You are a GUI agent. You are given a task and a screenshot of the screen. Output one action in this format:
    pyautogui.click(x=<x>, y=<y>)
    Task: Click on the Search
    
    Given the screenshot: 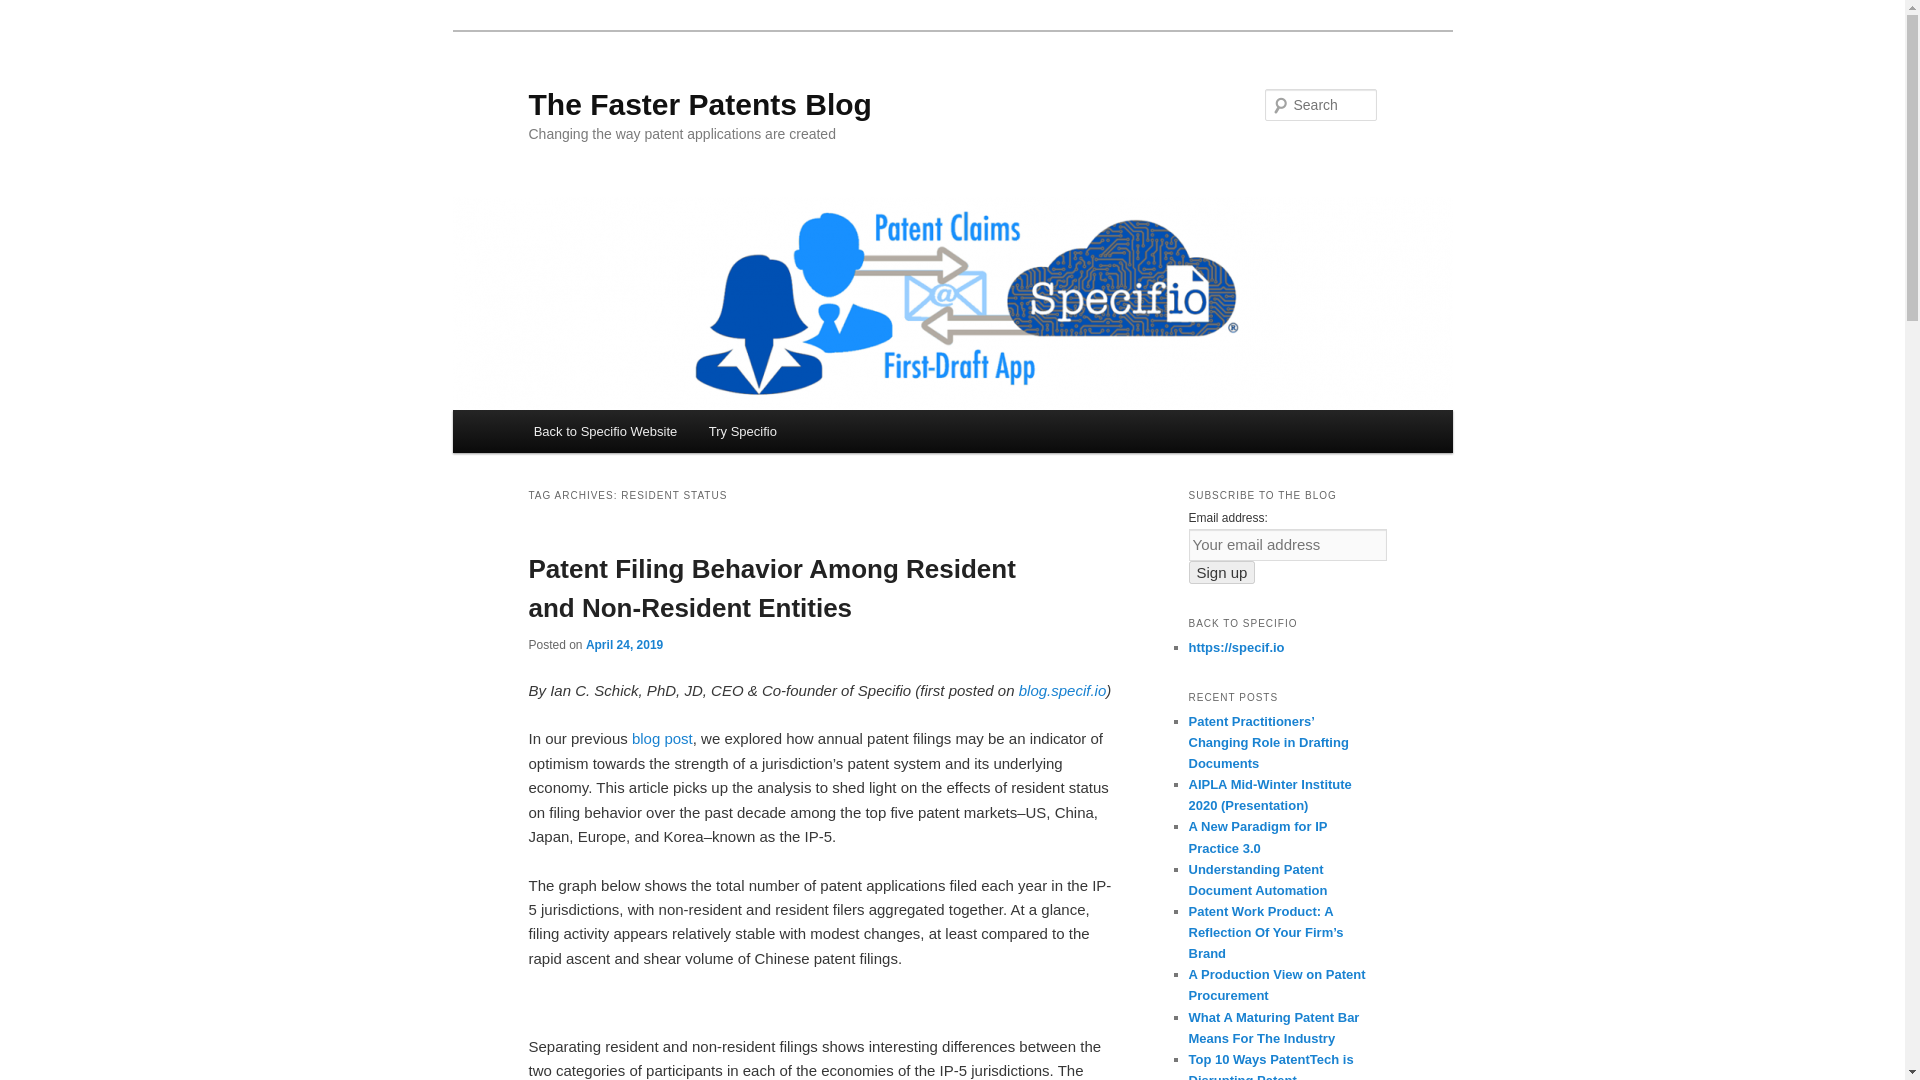 What is the action you would take?
    pyautogui.click(x=32, y=11)
    